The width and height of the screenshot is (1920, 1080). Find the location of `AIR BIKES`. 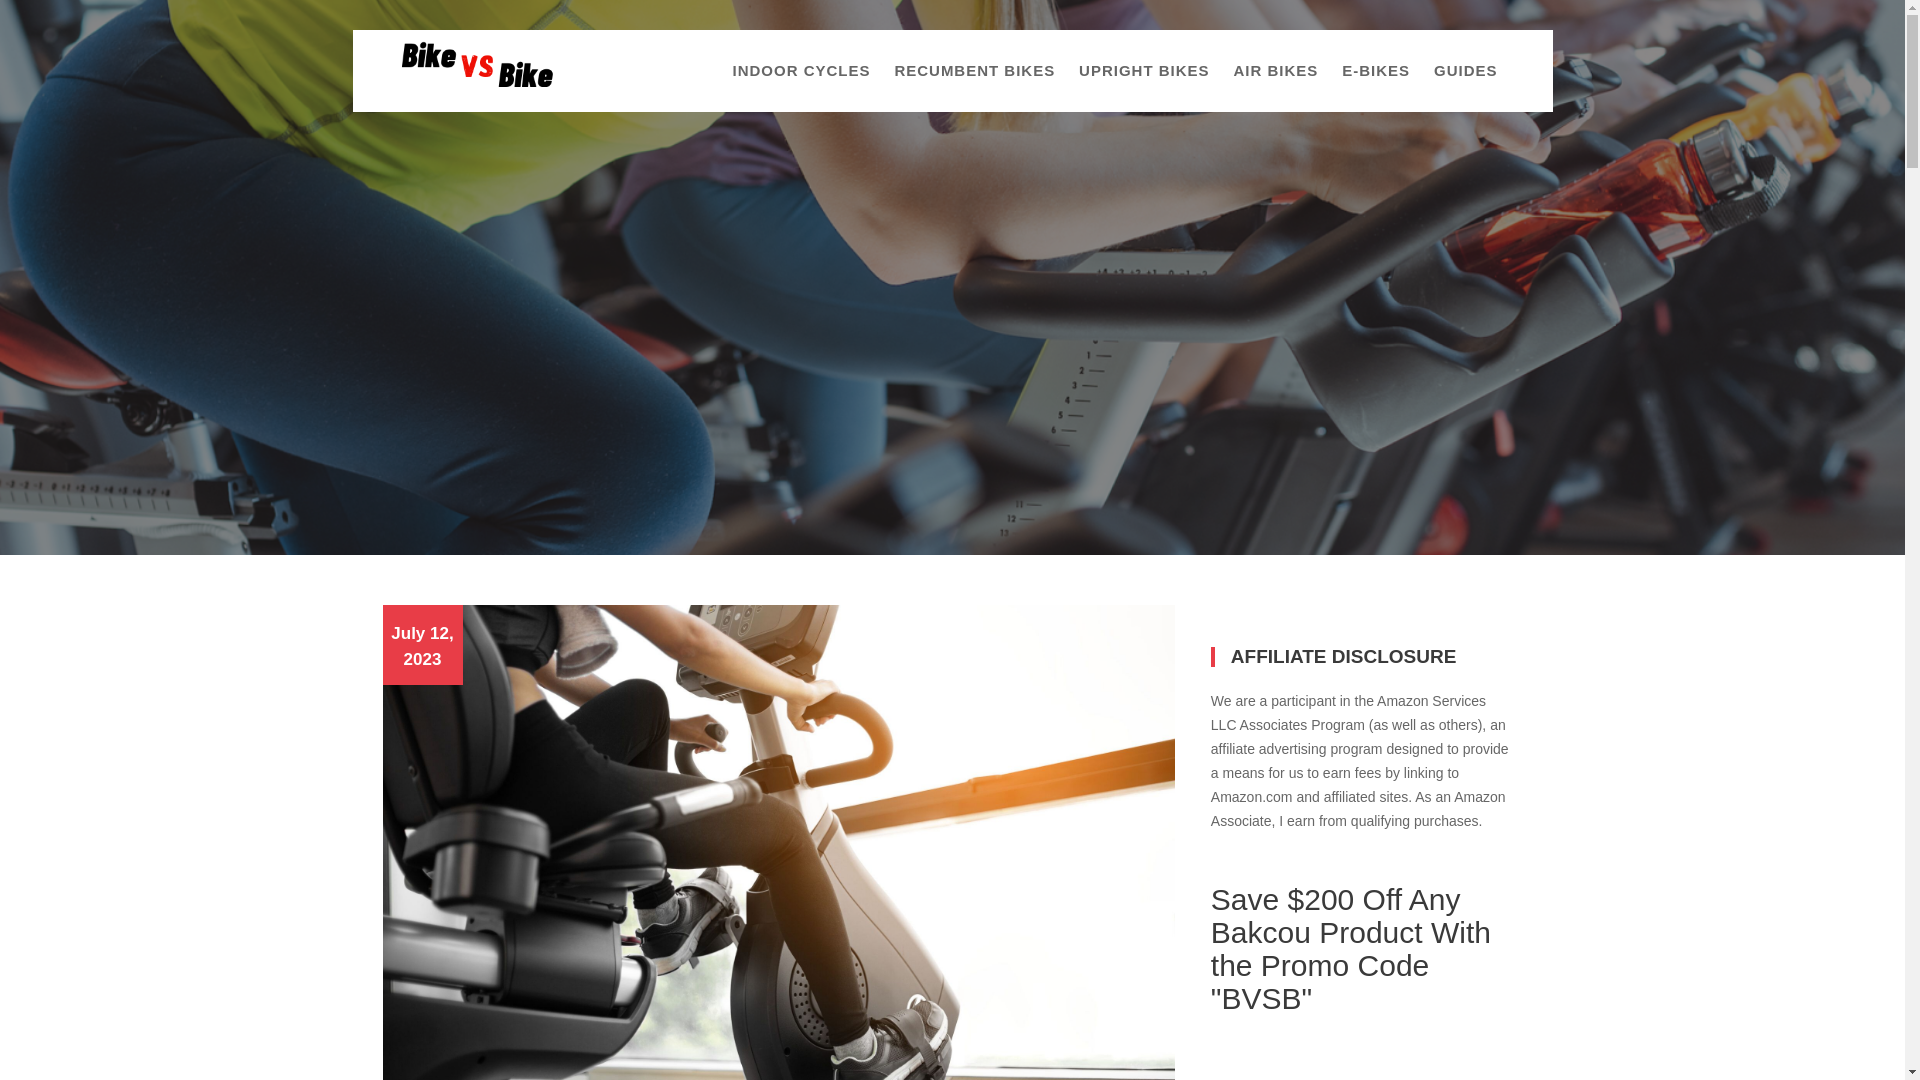

AIR BIKES is located at coordinates (1276, 71).